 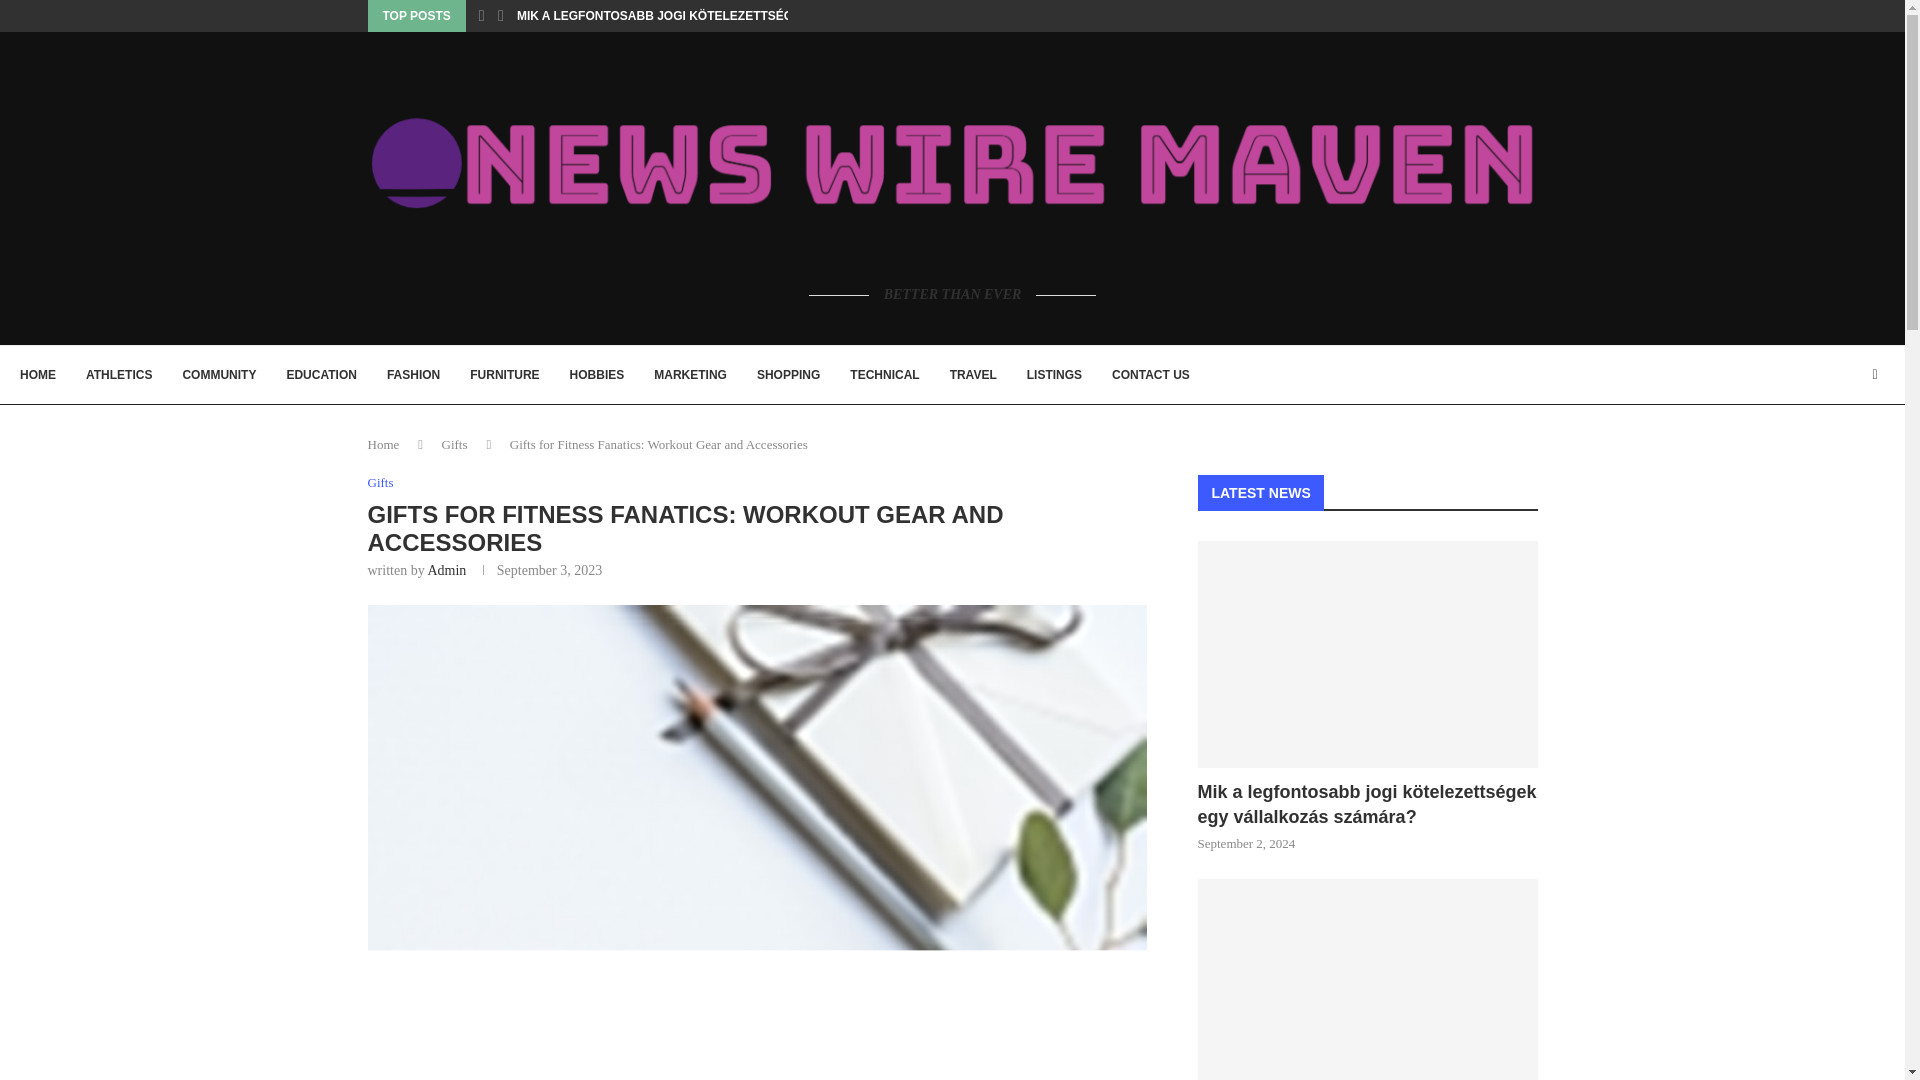 I want to click on TECHNICAL, so click(x=884, y=374).